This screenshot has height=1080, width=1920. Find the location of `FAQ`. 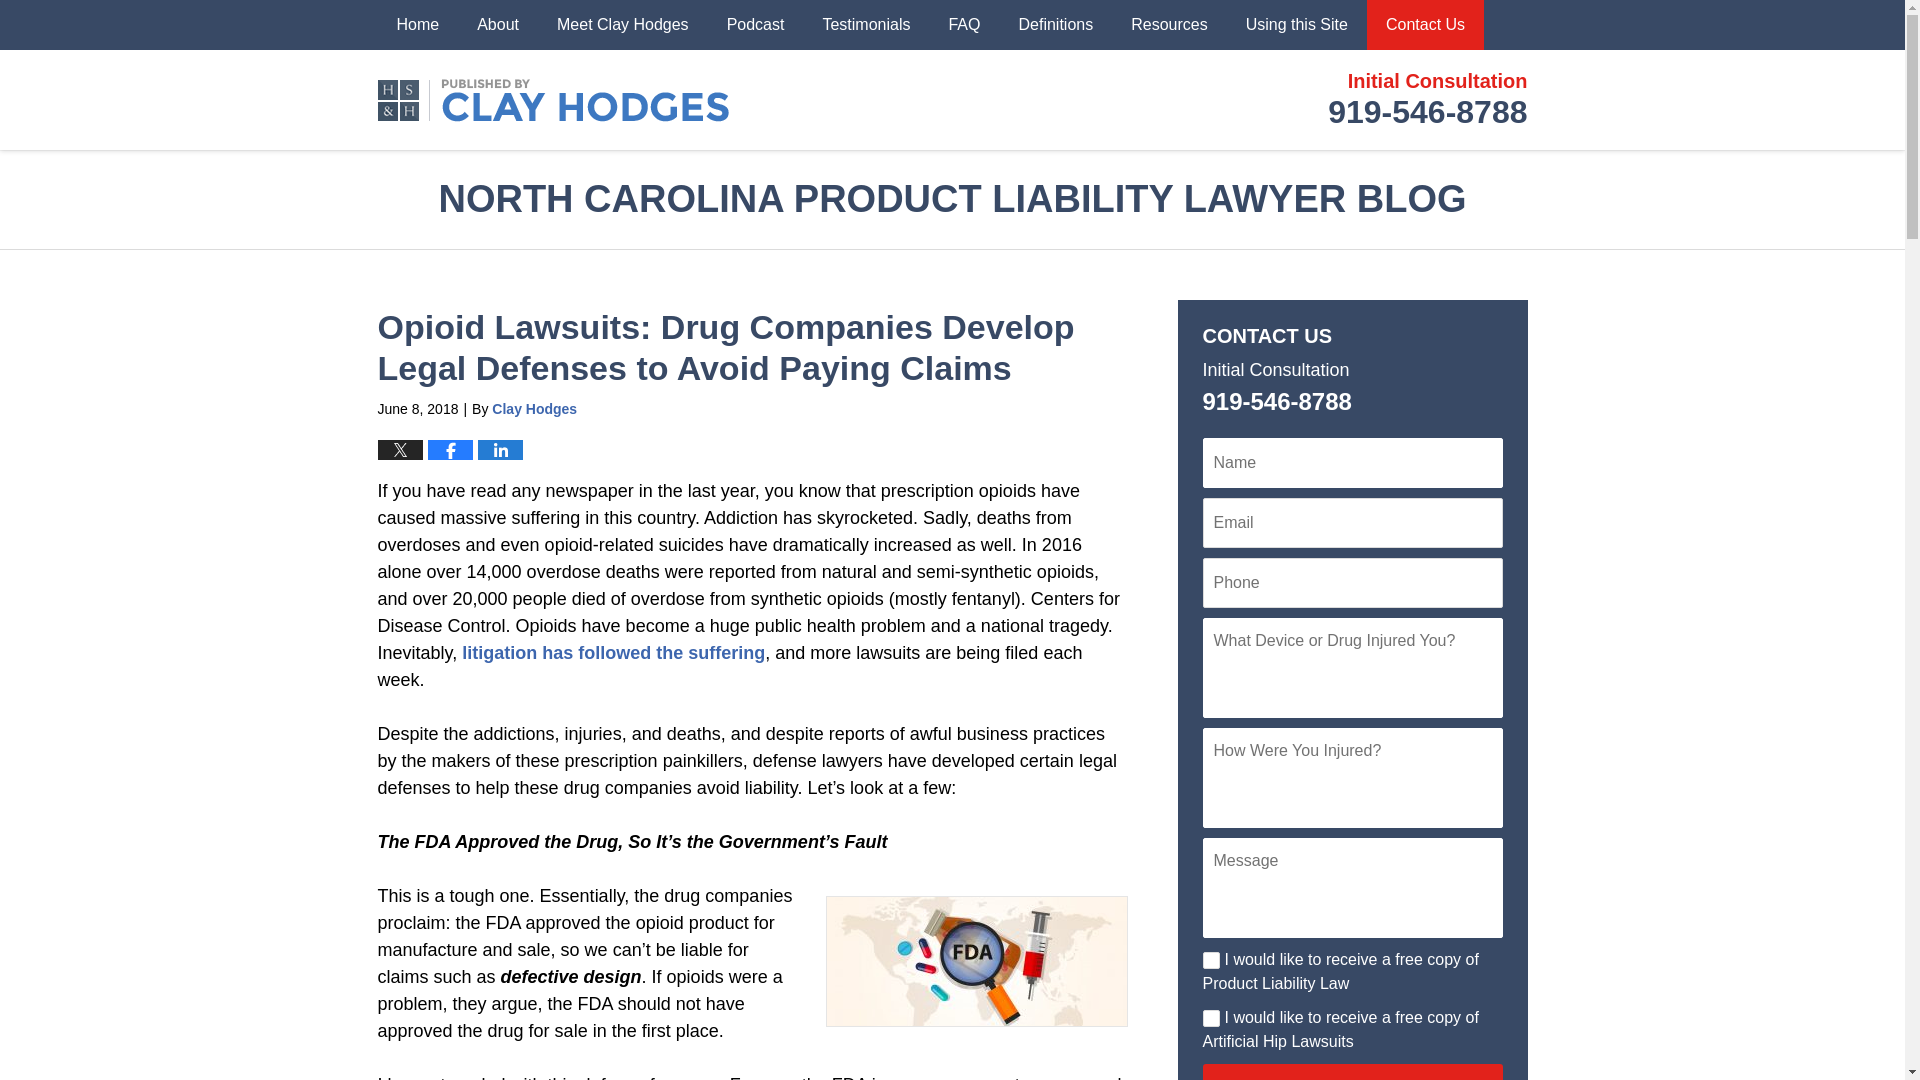

FAQ is located at coordinates (613, 652).